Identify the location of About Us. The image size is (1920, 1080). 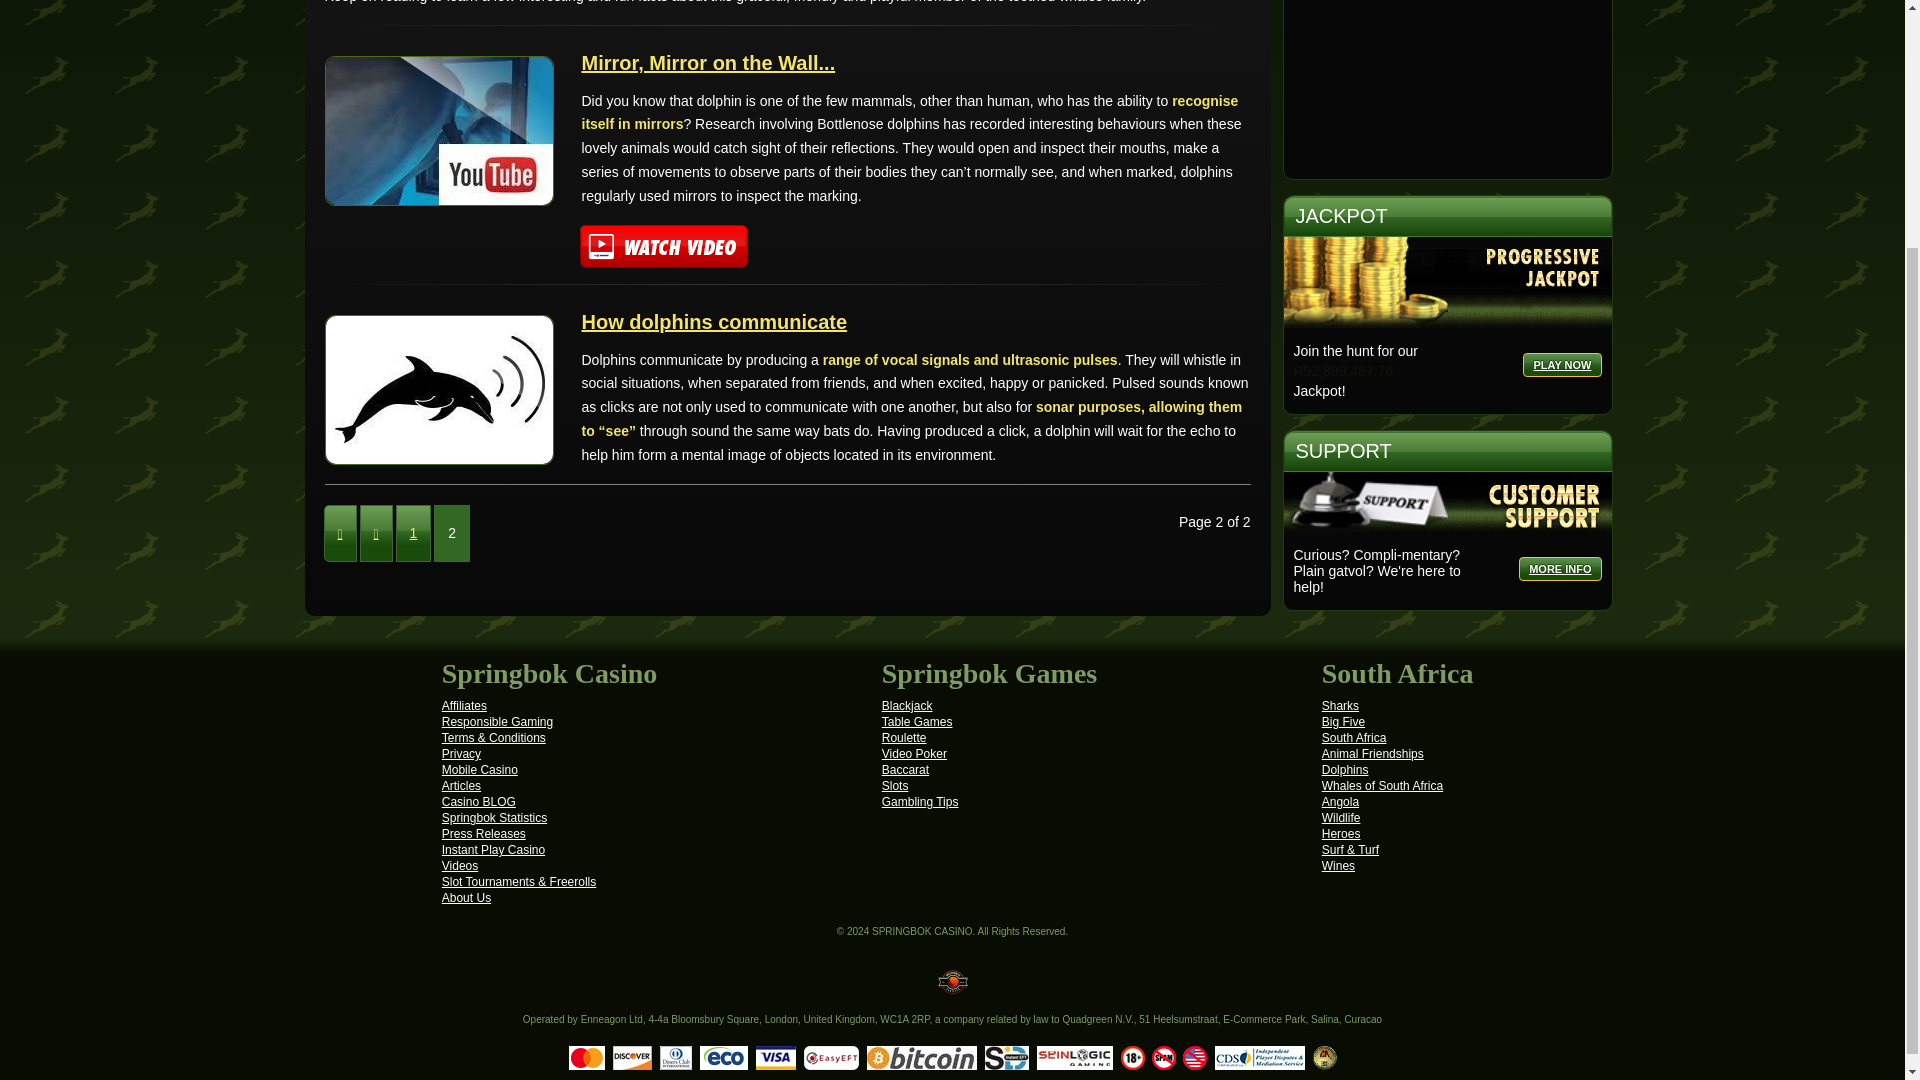
(466, 898).